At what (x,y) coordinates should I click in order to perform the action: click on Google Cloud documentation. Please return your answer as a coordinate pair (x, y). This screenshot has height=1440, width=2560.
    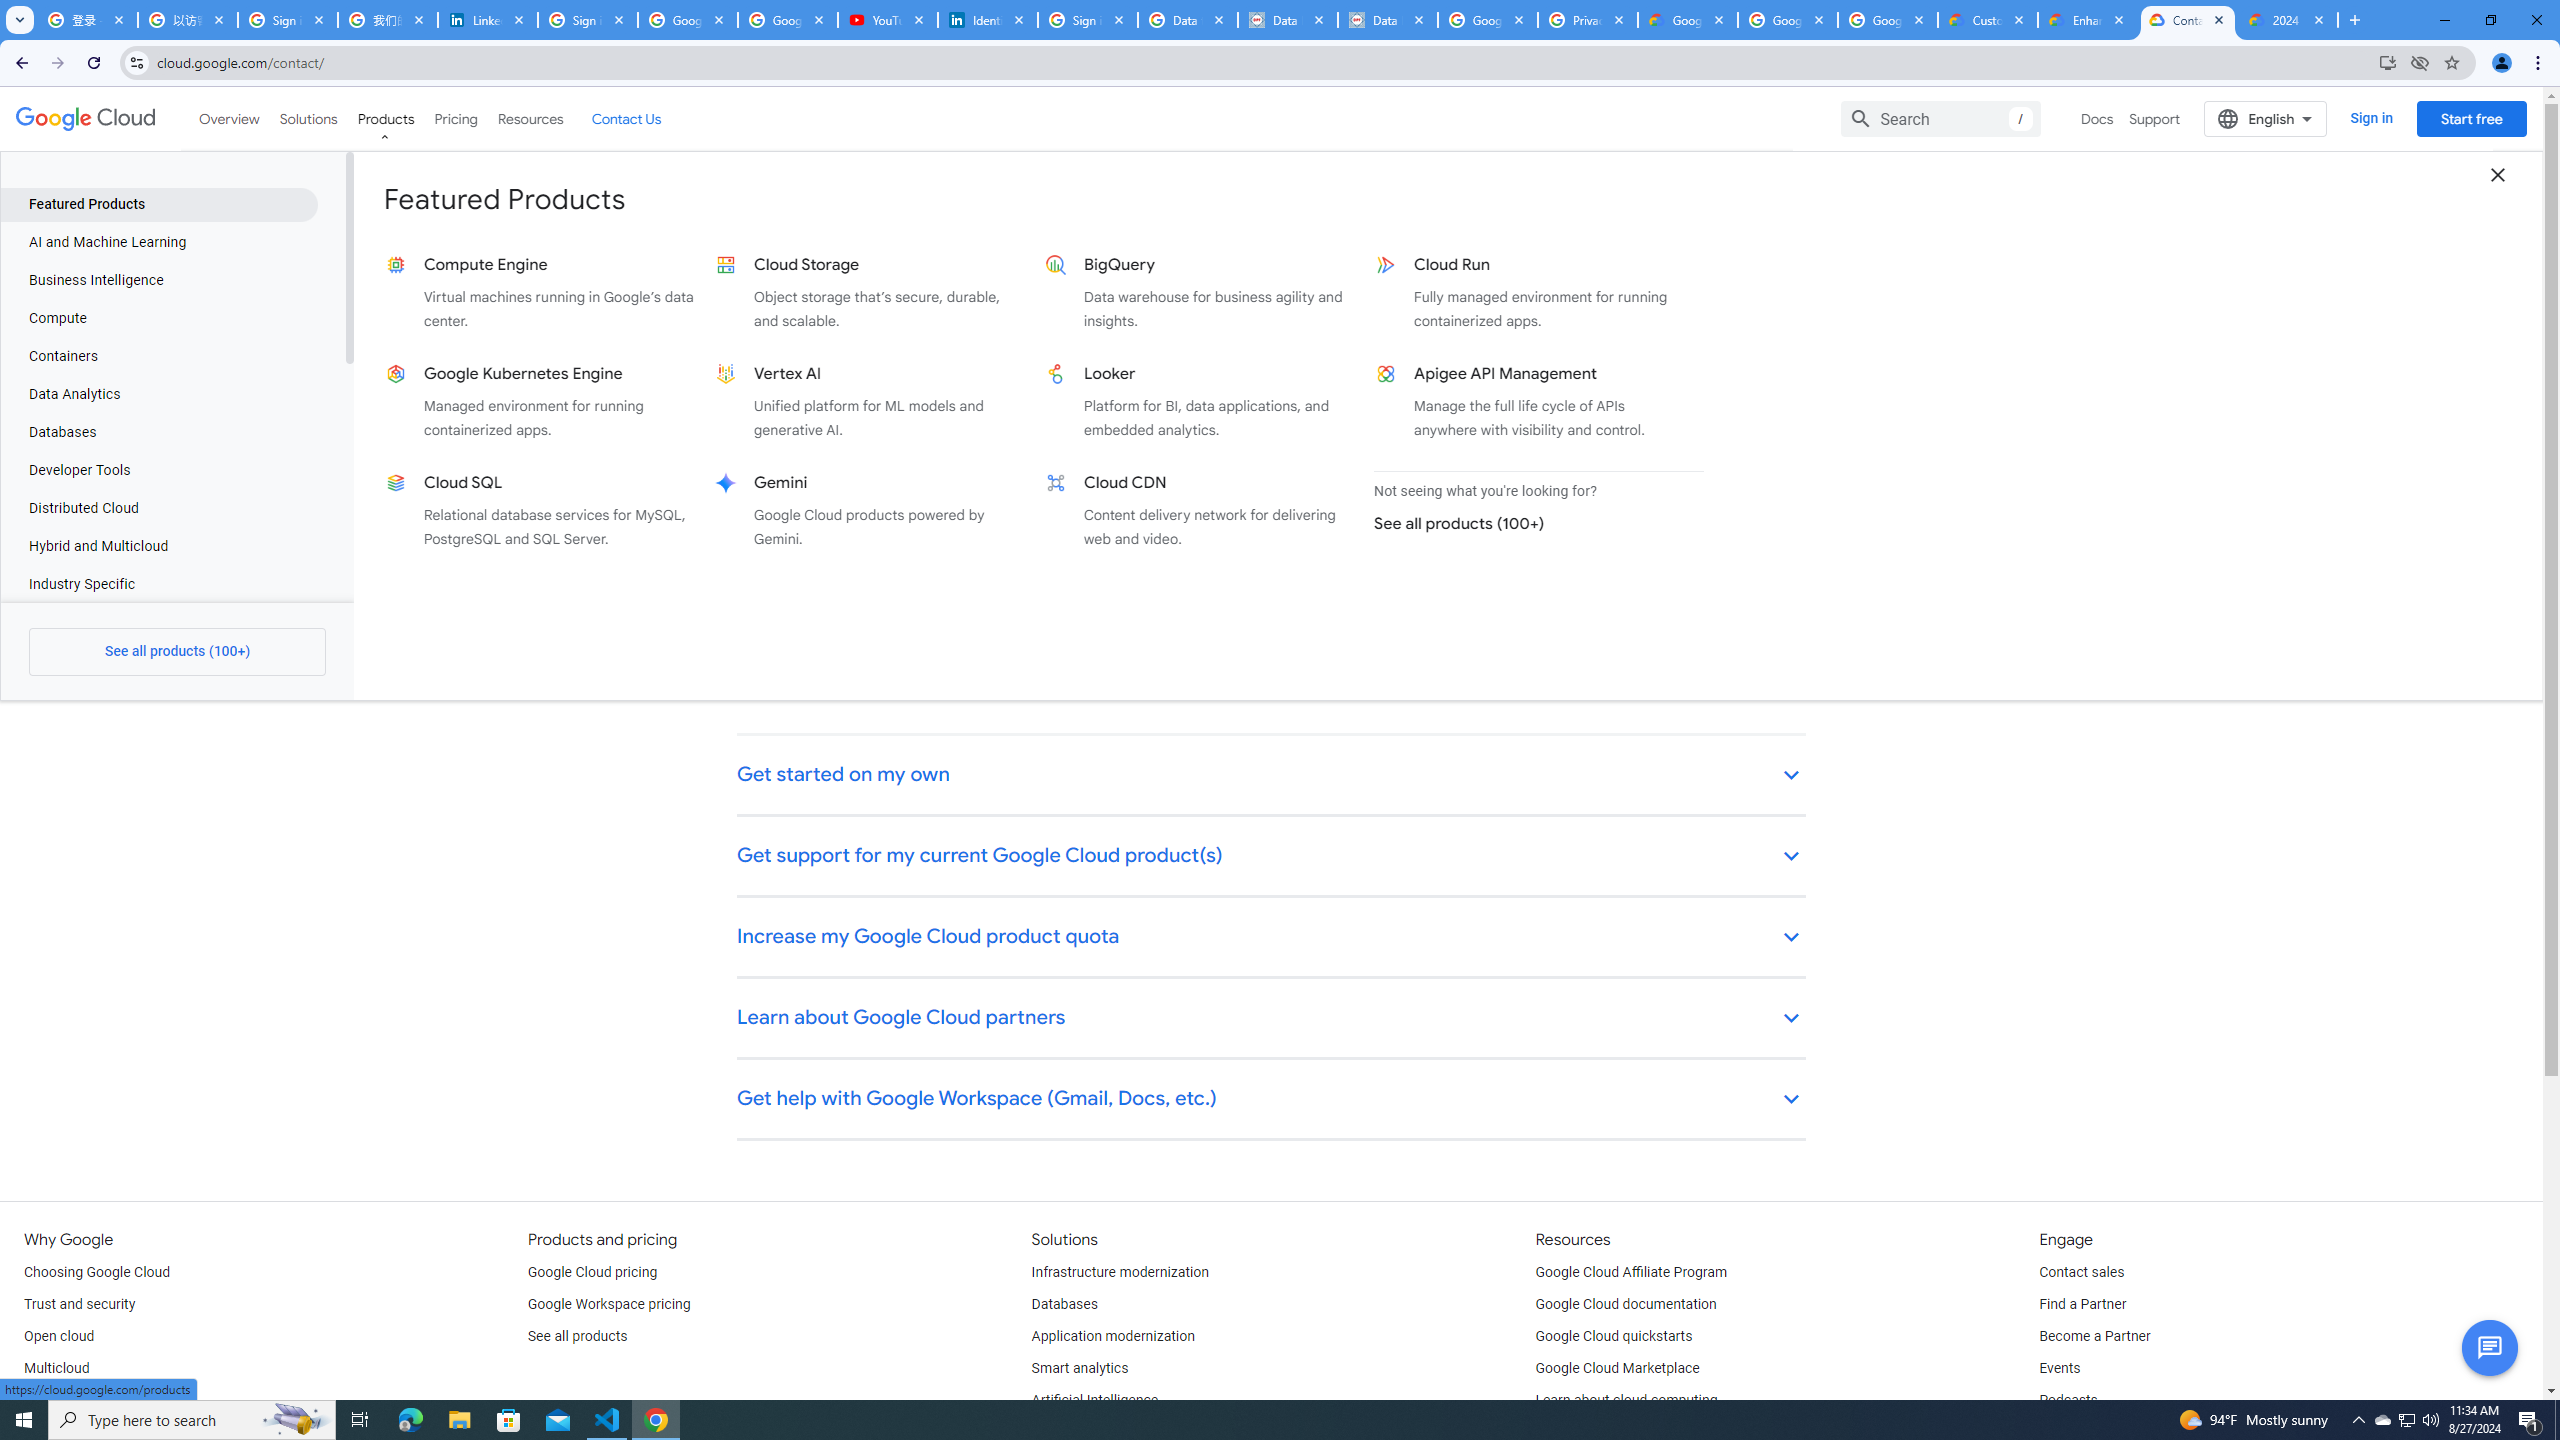
    Looking at the image, I should click on (1626, 1304).